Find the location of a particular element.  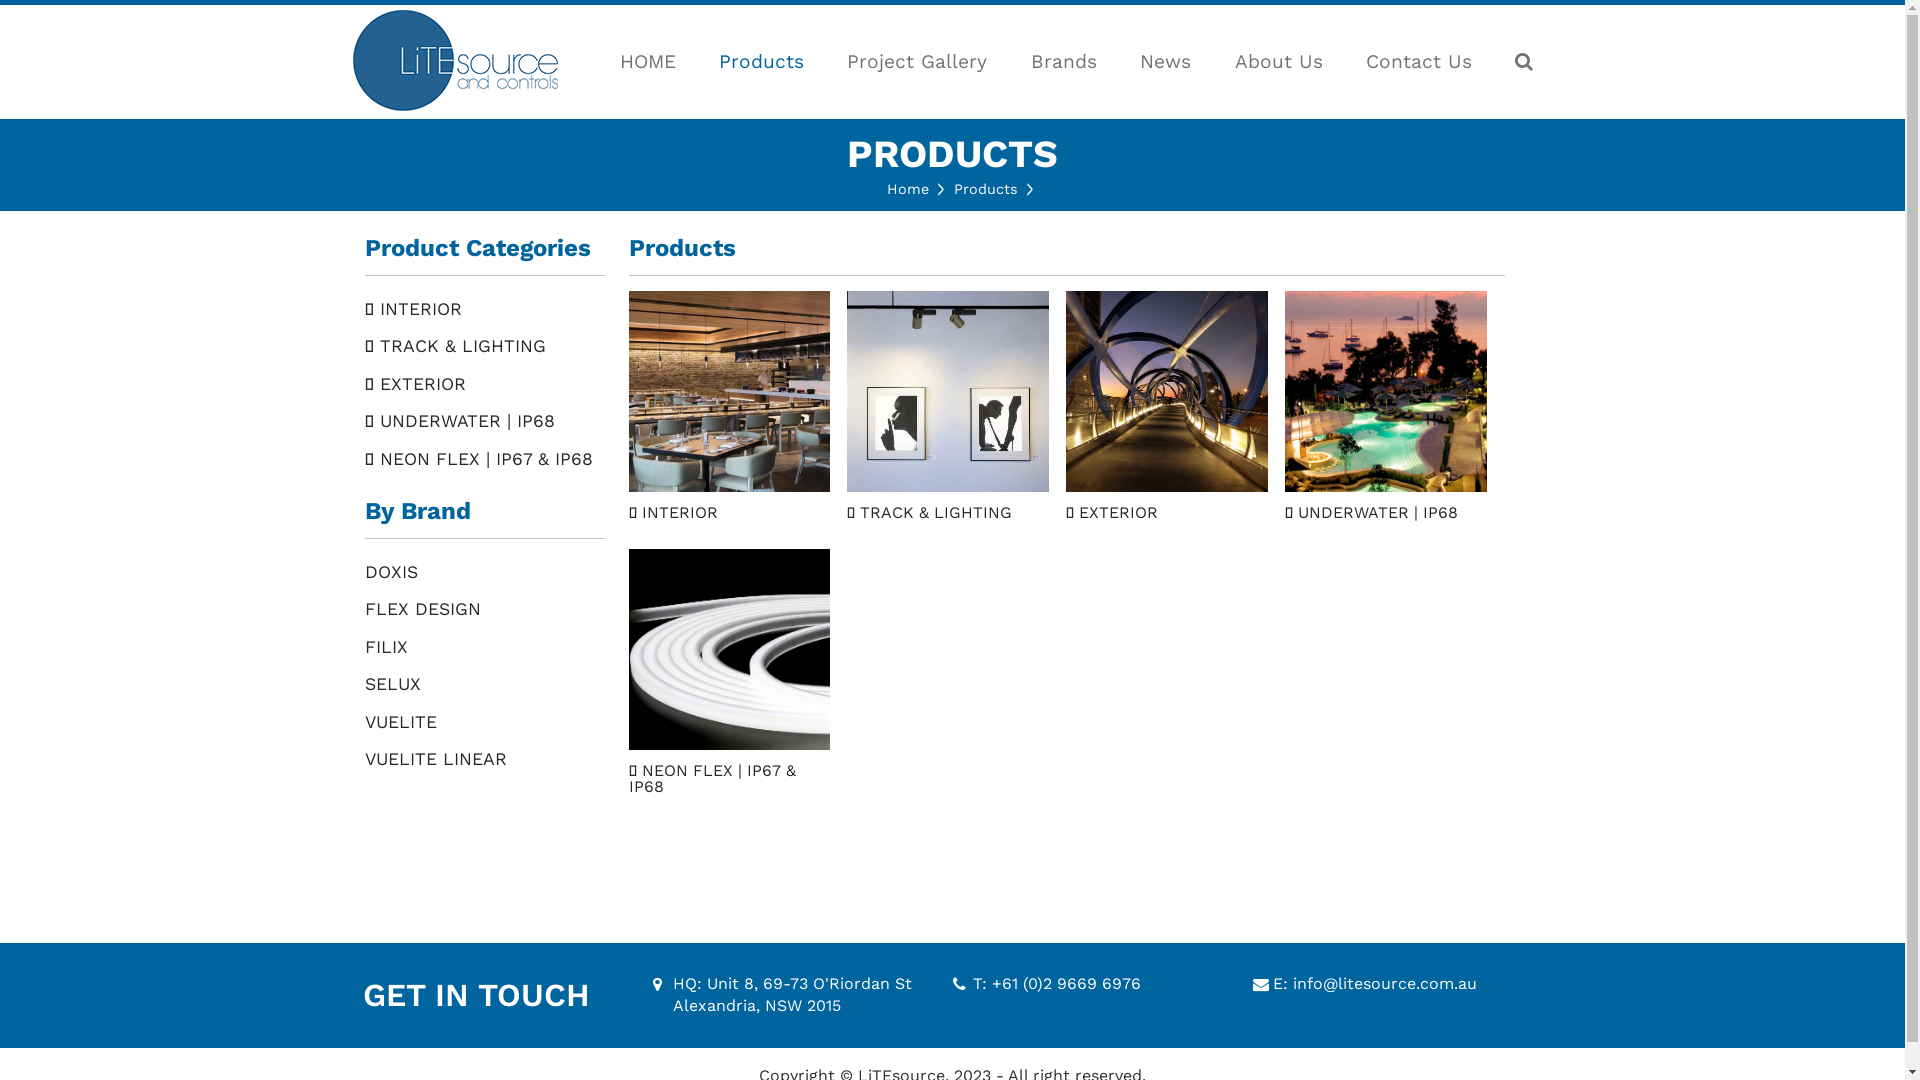

Products is located at coordinates (762, 62).